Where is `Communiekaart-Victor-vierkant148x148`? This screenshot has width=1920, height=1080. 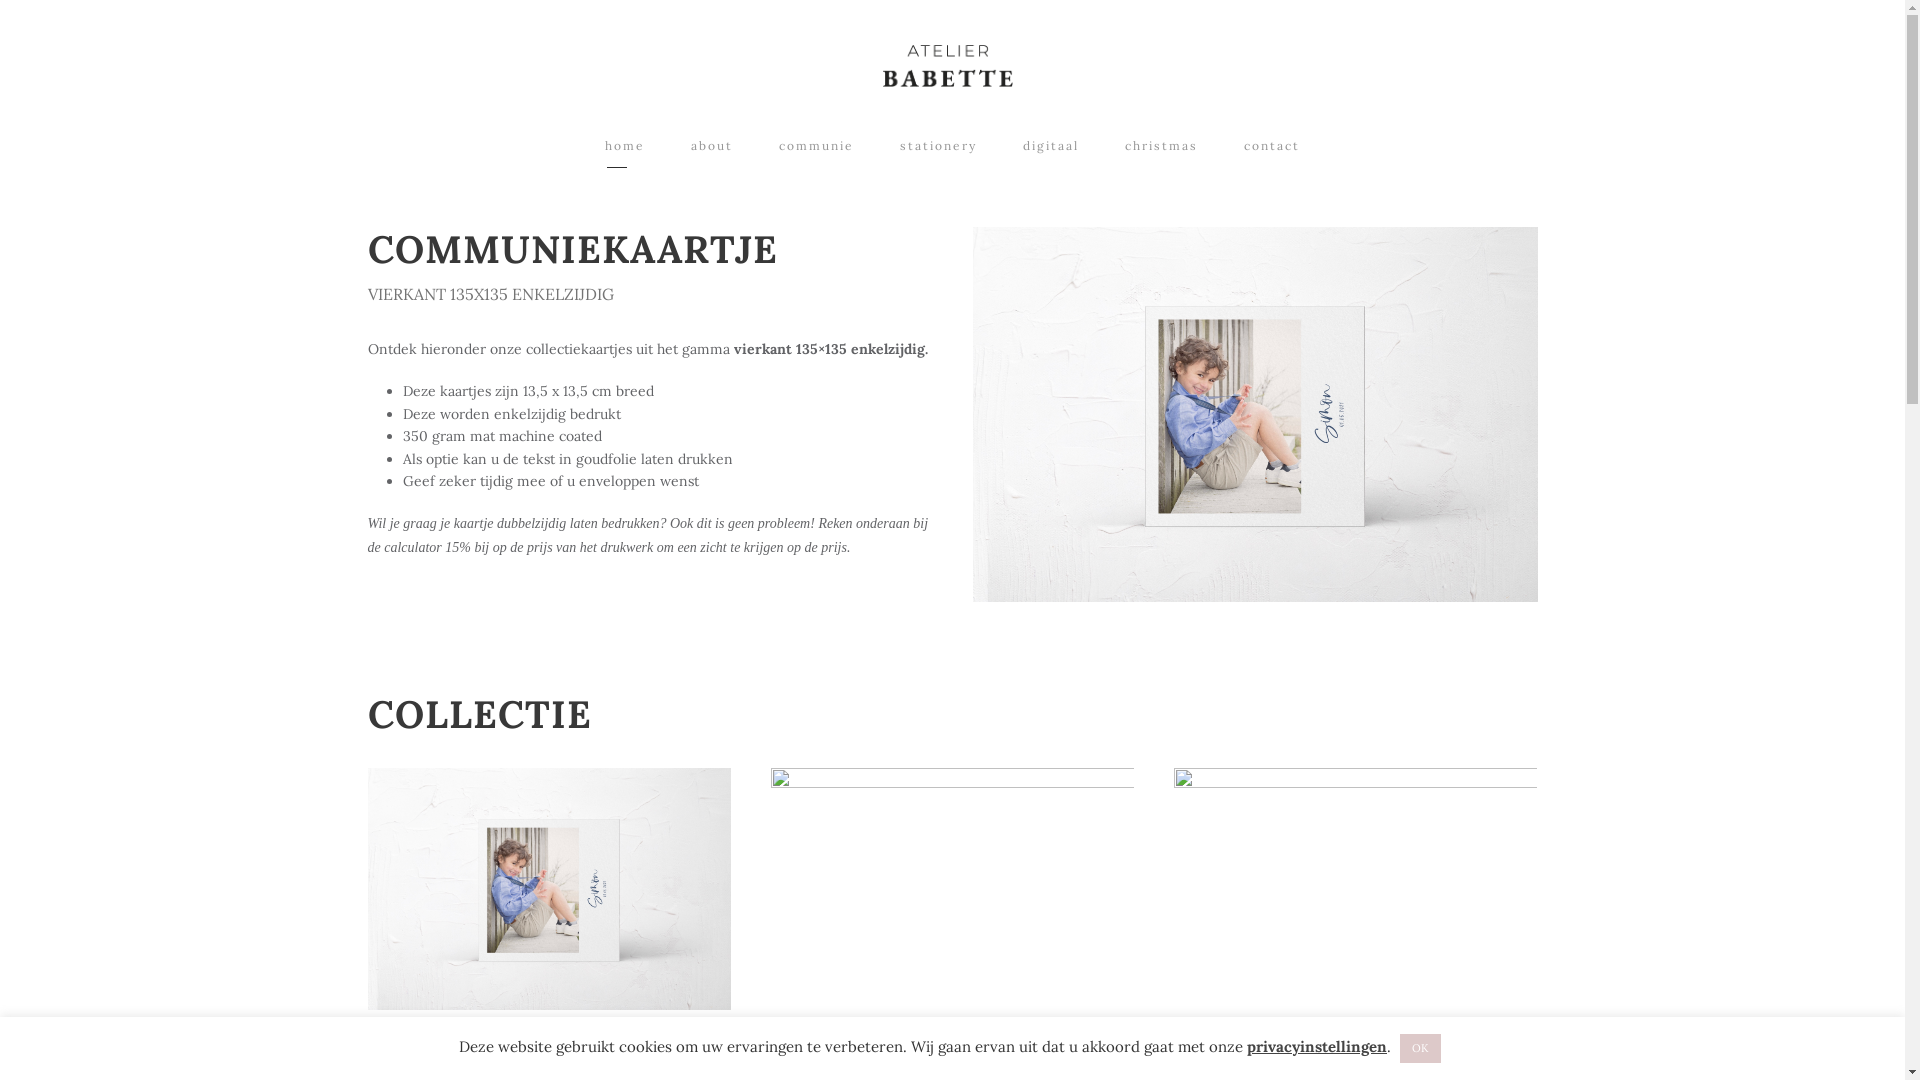 Communiekaart-Victor-vierkant148x148 is located at coordinates (952, 889).